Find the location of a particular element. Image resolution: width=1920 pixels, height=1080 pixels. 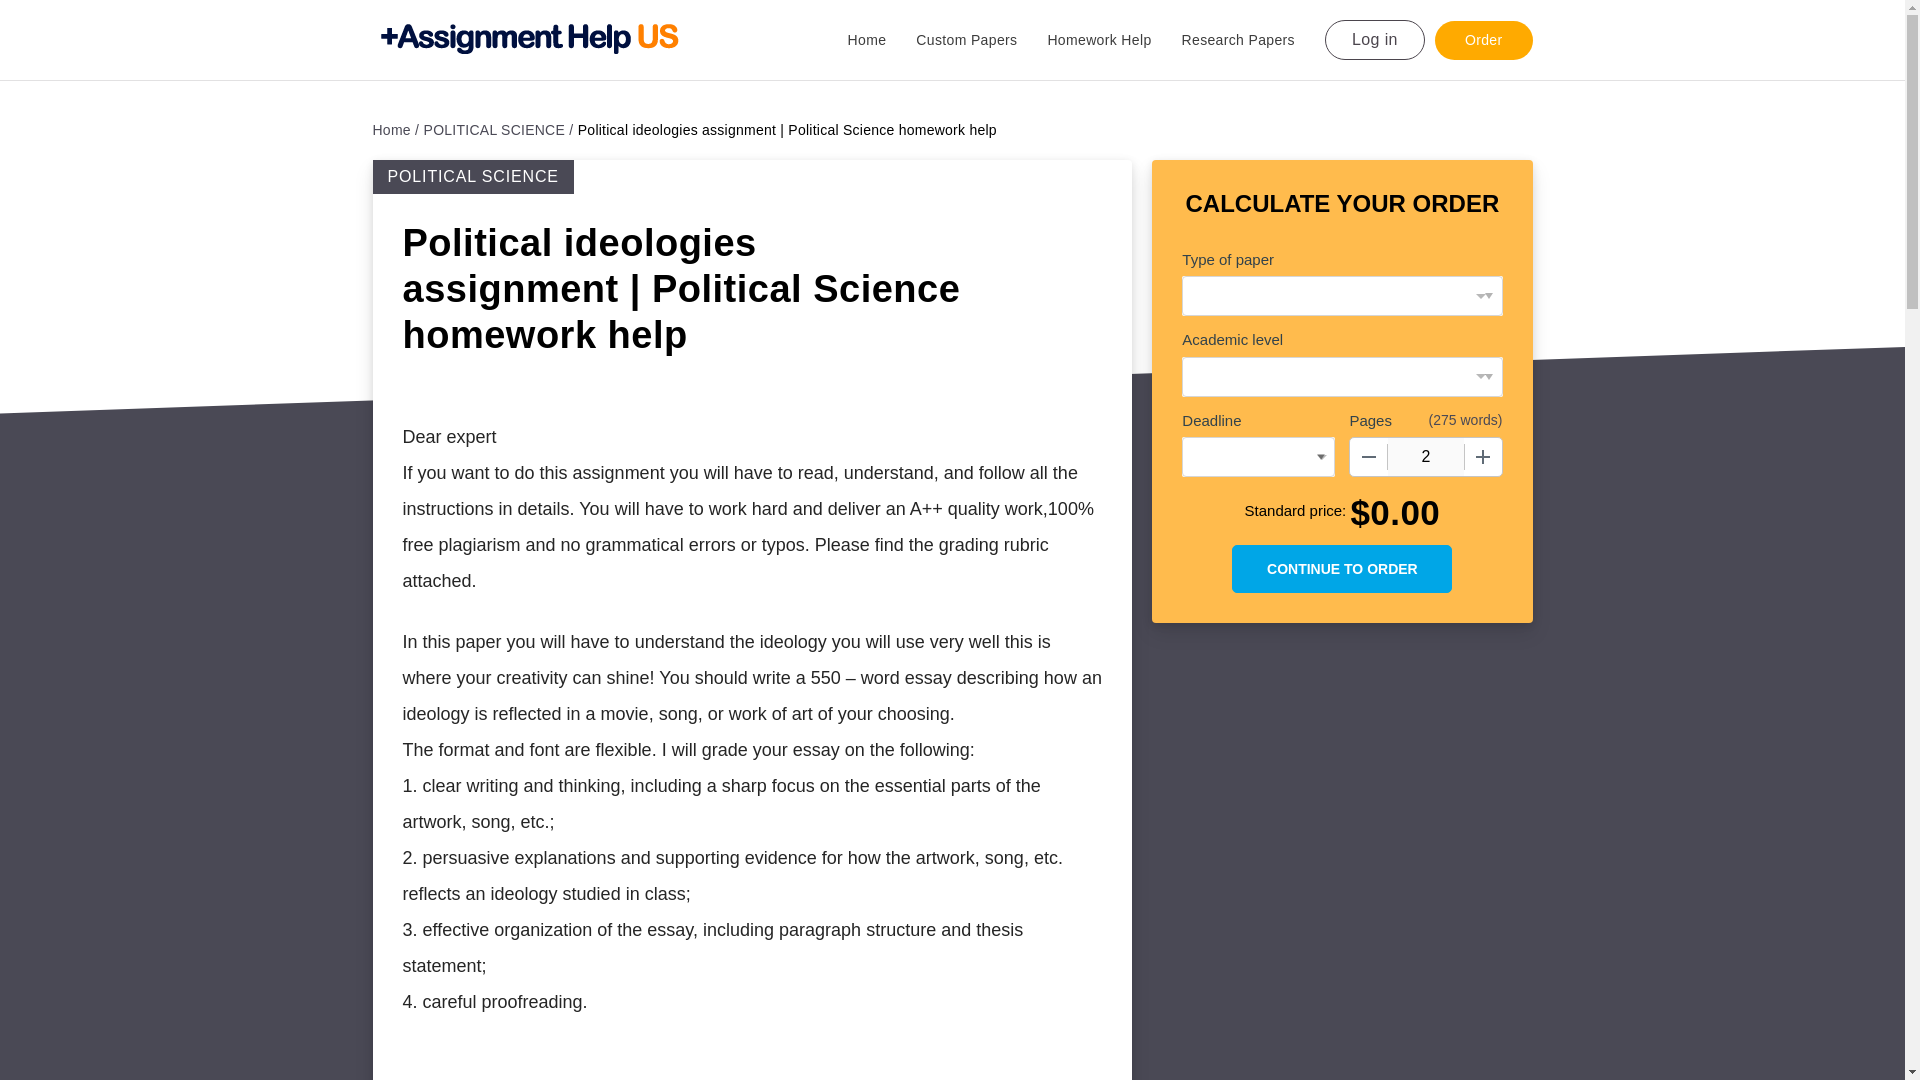

Research Papers is located at coordinates (1253, 40).